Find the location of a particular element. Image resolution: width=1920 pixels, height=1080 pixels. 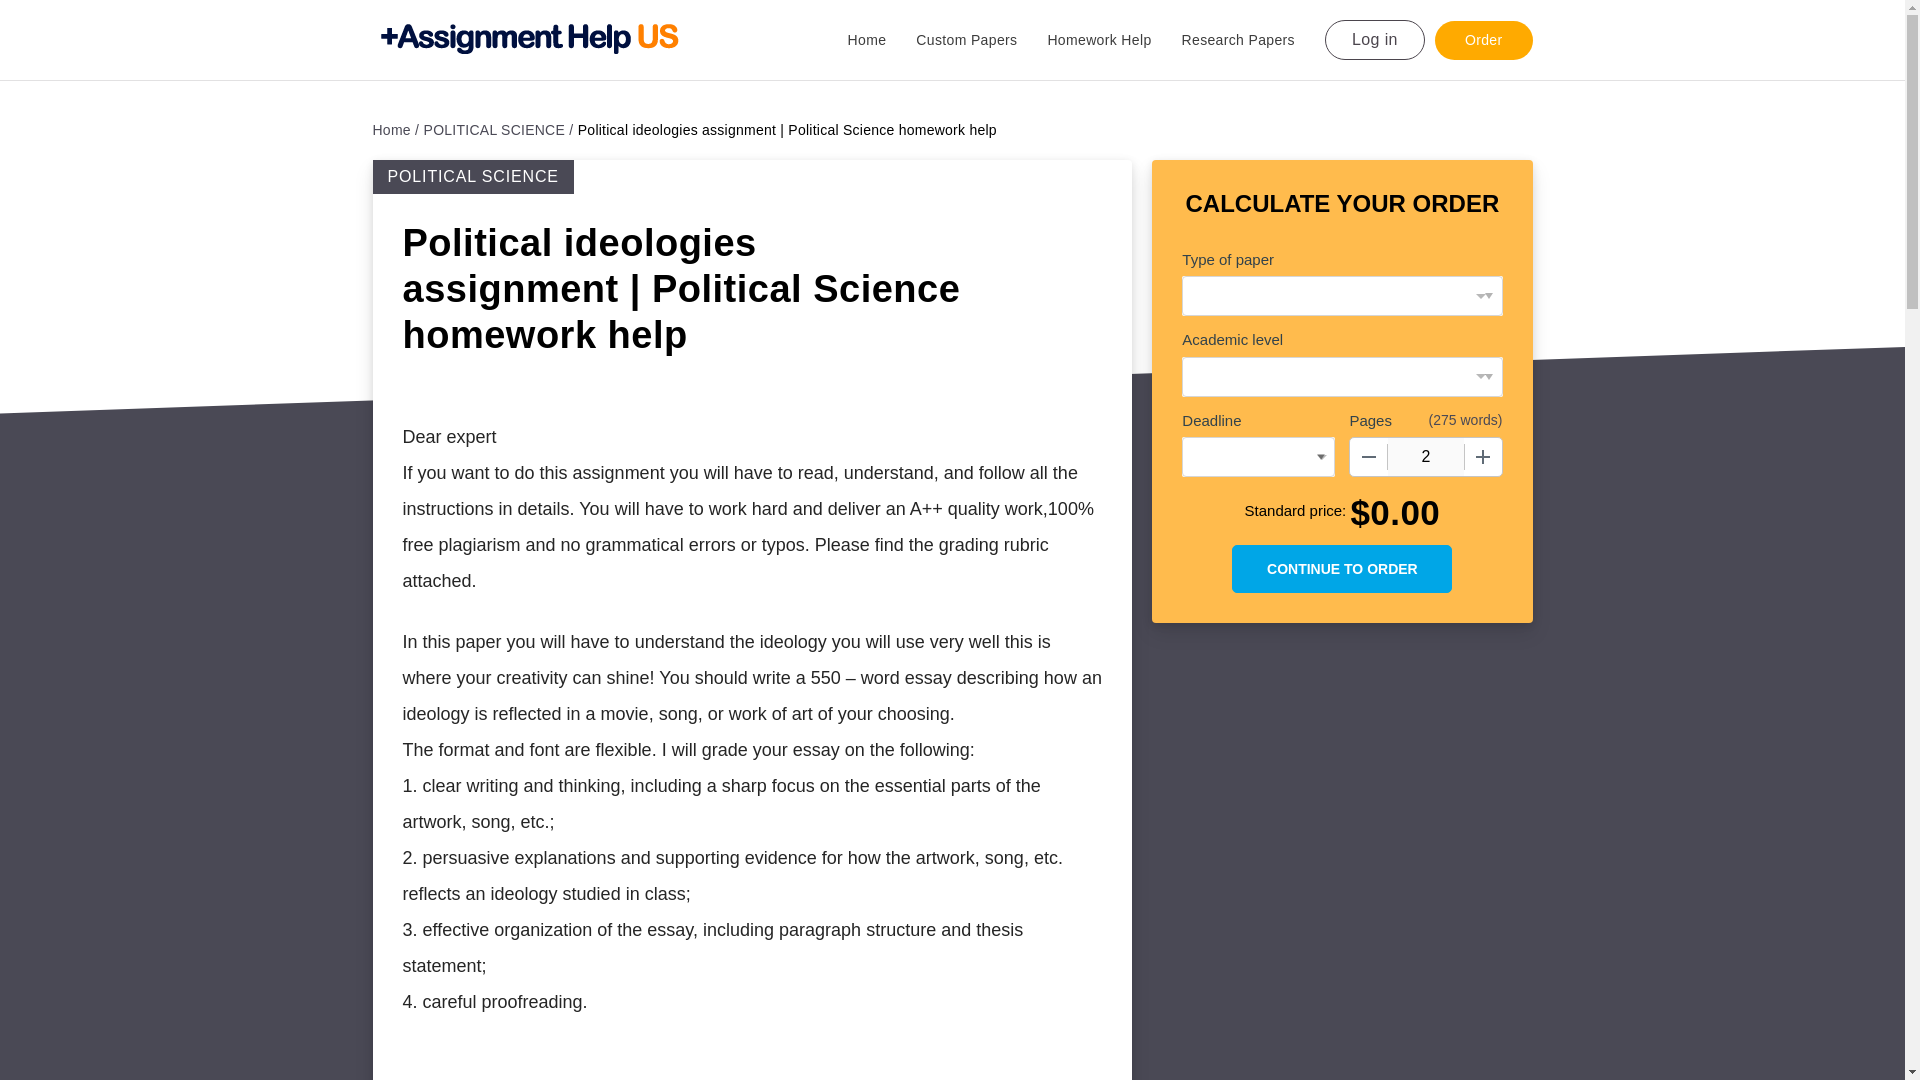

Research Papers is located at coordinates (1253, 40).